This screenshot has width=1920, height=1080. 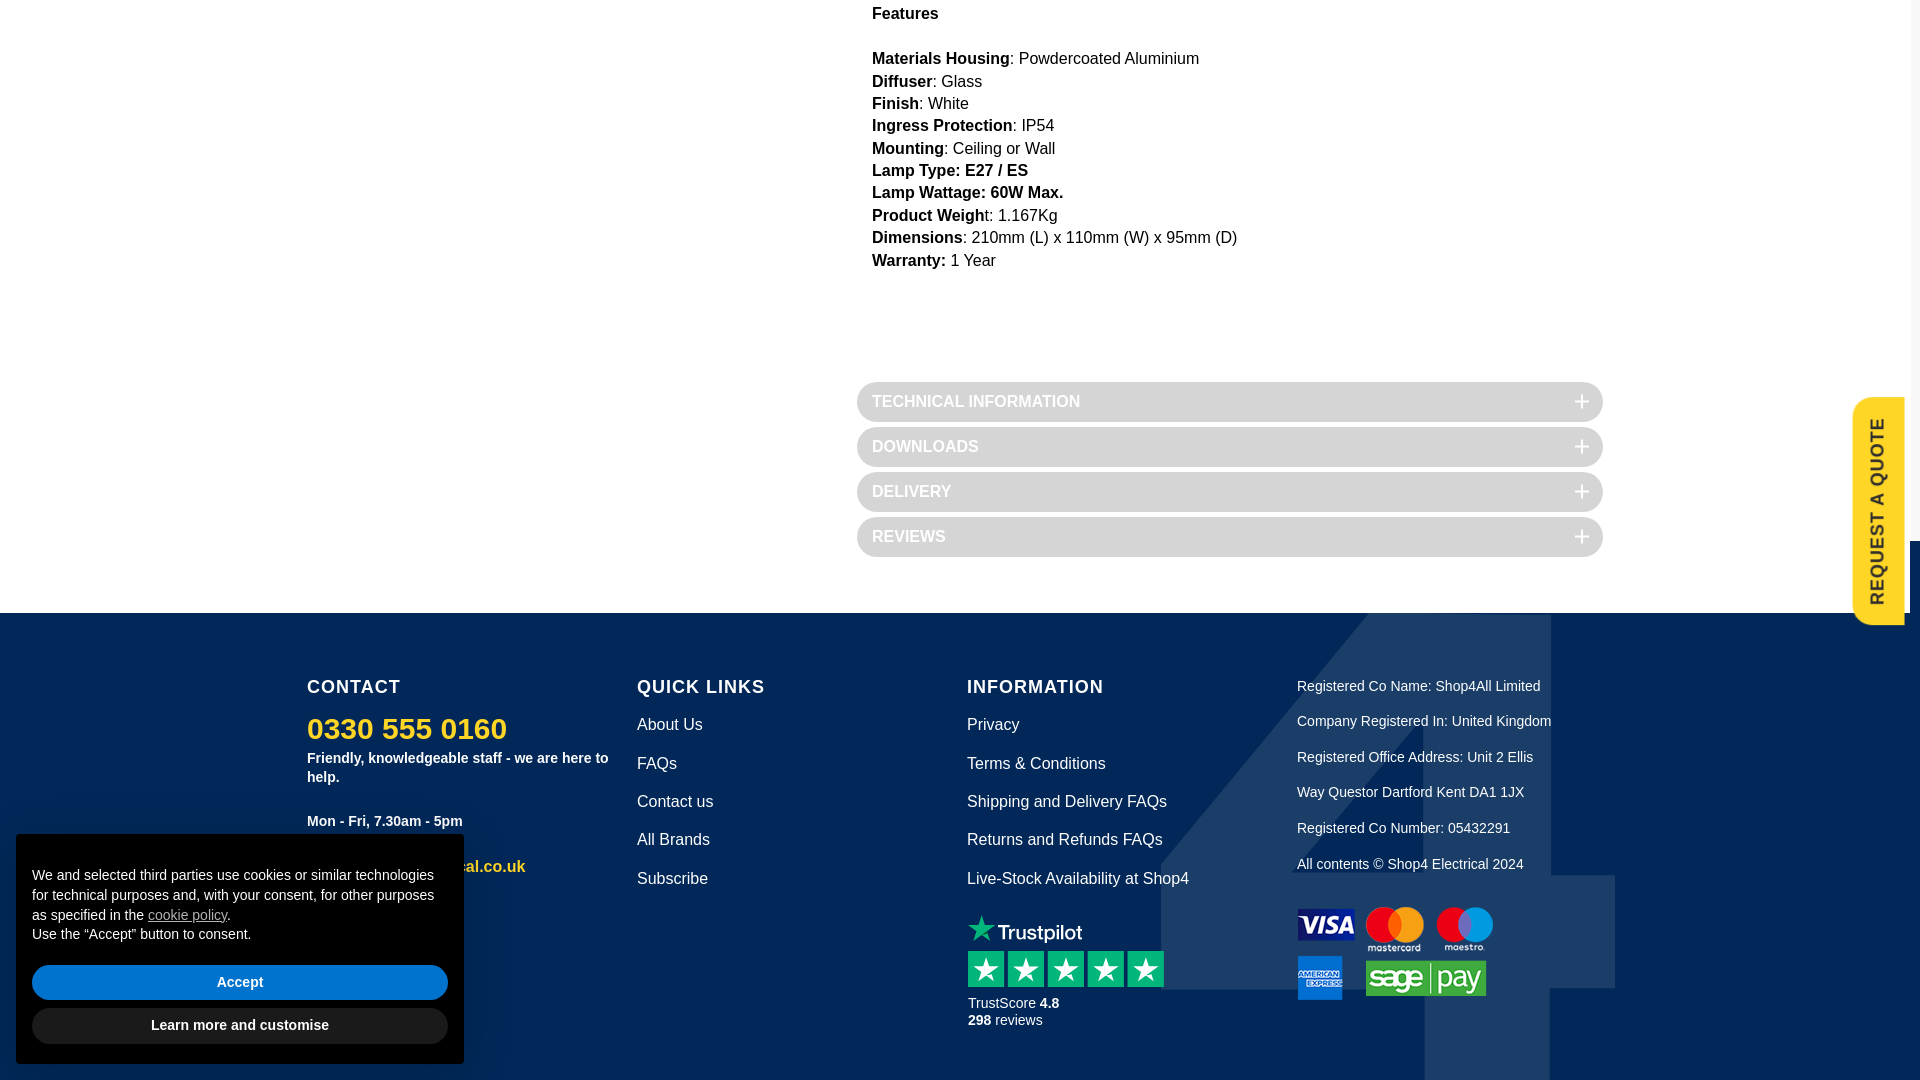 I want to click on Use our form to contact us, so click(x=674, y=801).